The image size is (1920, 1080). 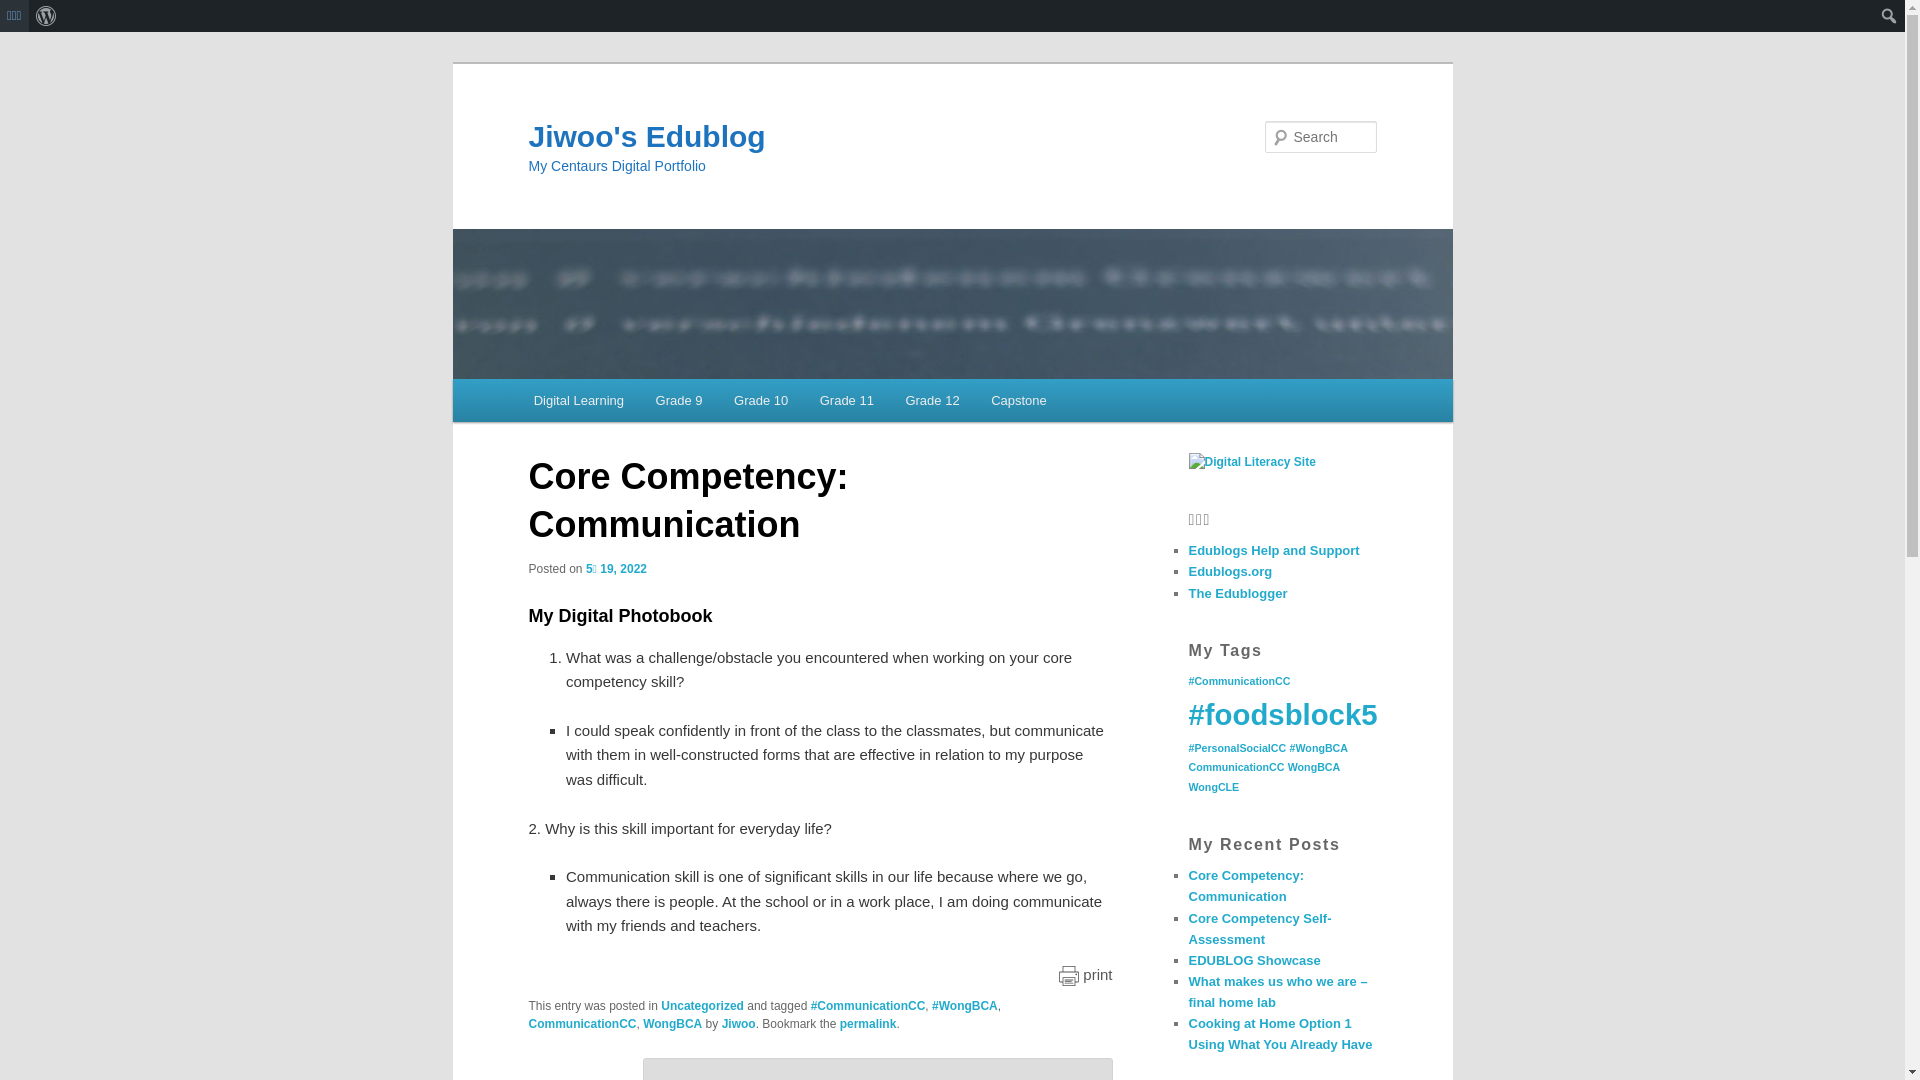 I want to click on Jiwoo's Edublog, so click(x=646, y=136).